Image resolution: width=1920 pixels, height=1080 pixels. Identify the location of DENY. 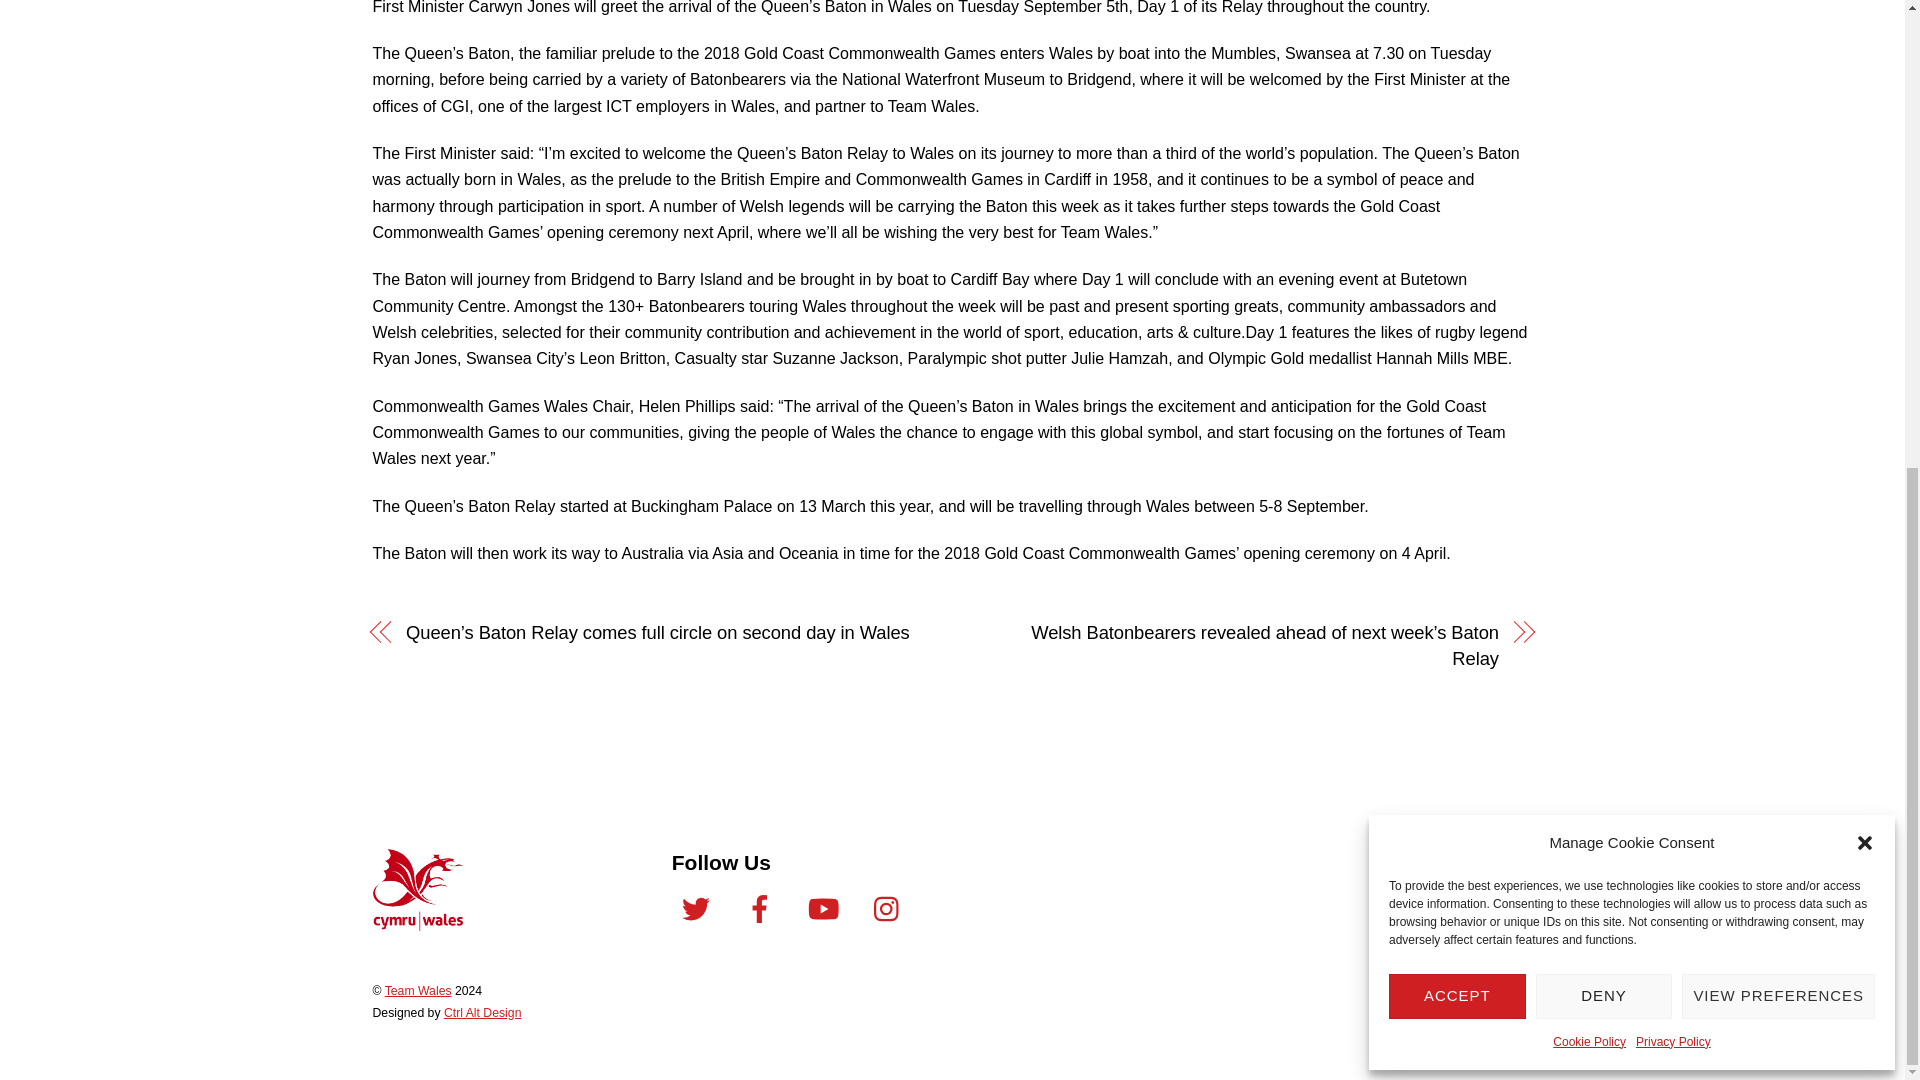
(1604, 177).